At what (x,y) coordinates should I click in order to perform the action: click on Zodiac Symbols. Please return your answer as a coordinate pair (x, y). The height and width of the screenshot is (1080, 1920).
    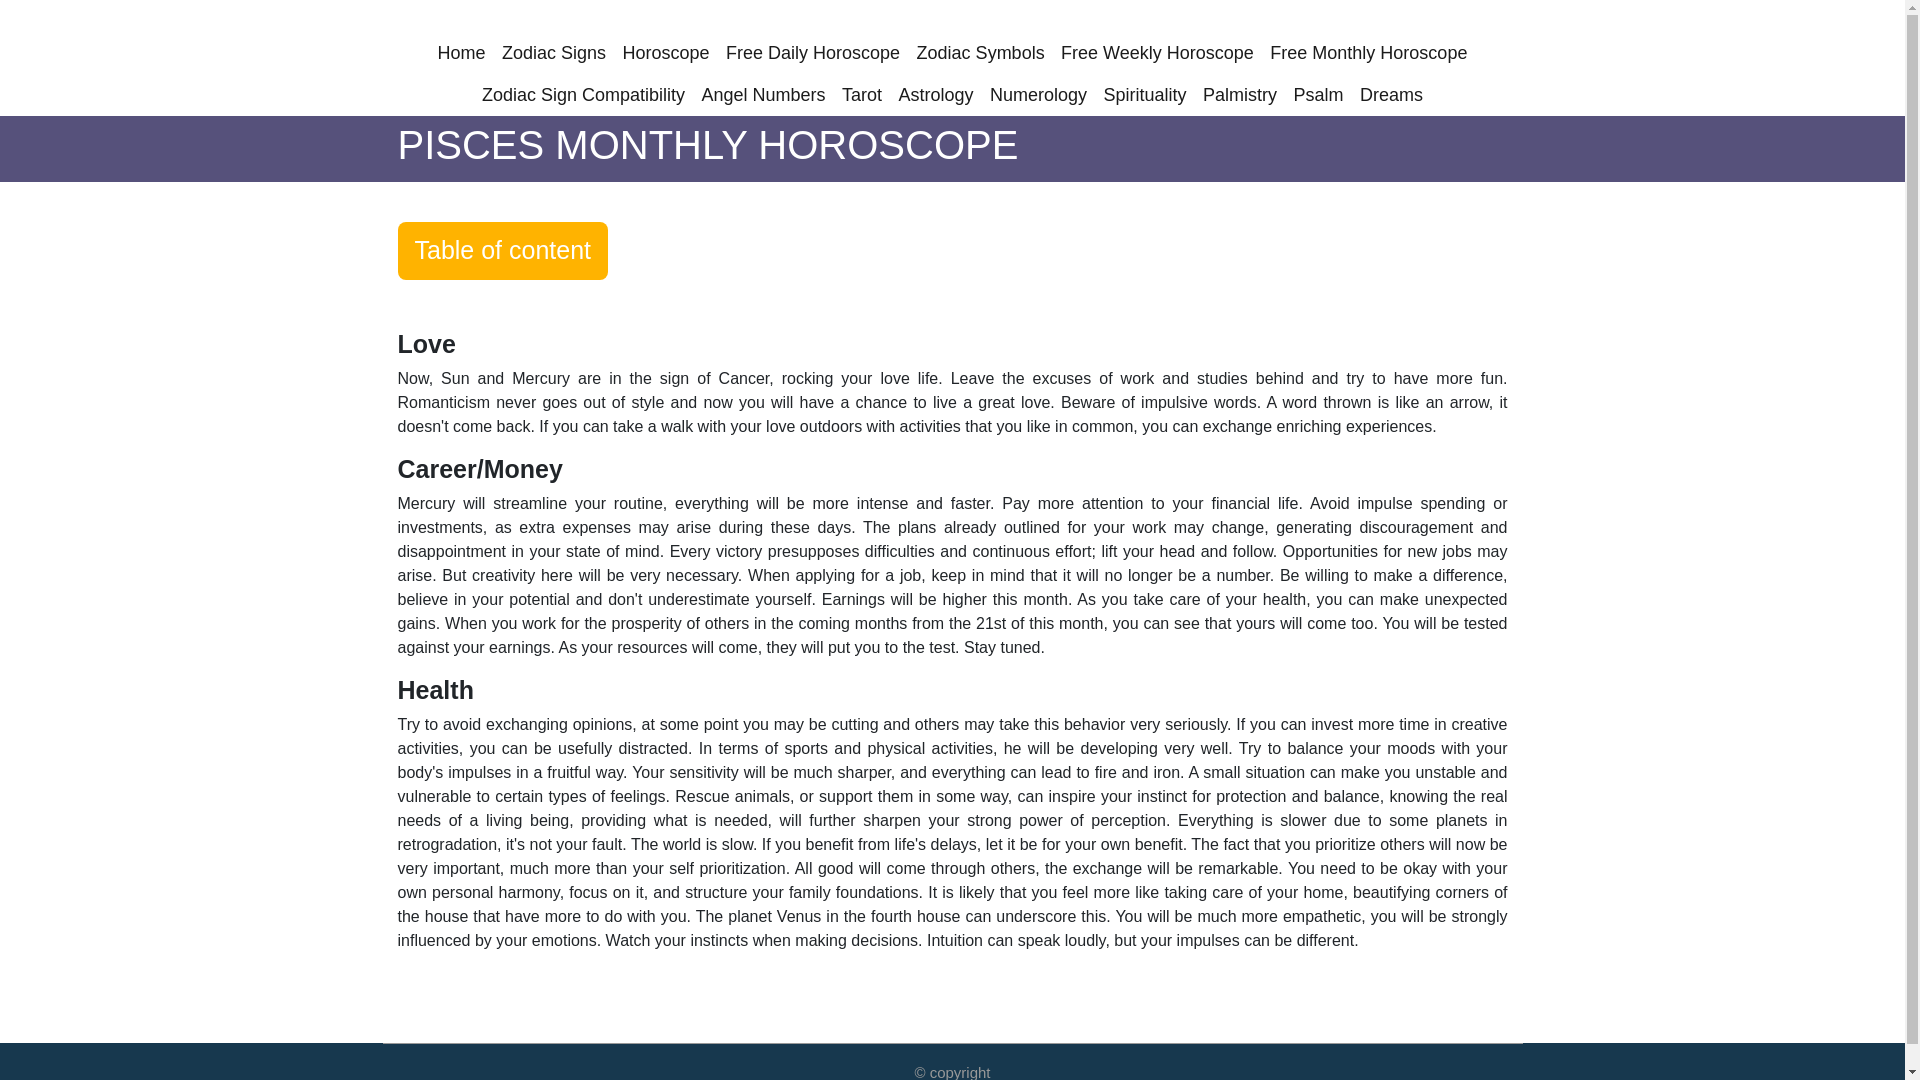
    Looking at the image, I should click on (980, 53).